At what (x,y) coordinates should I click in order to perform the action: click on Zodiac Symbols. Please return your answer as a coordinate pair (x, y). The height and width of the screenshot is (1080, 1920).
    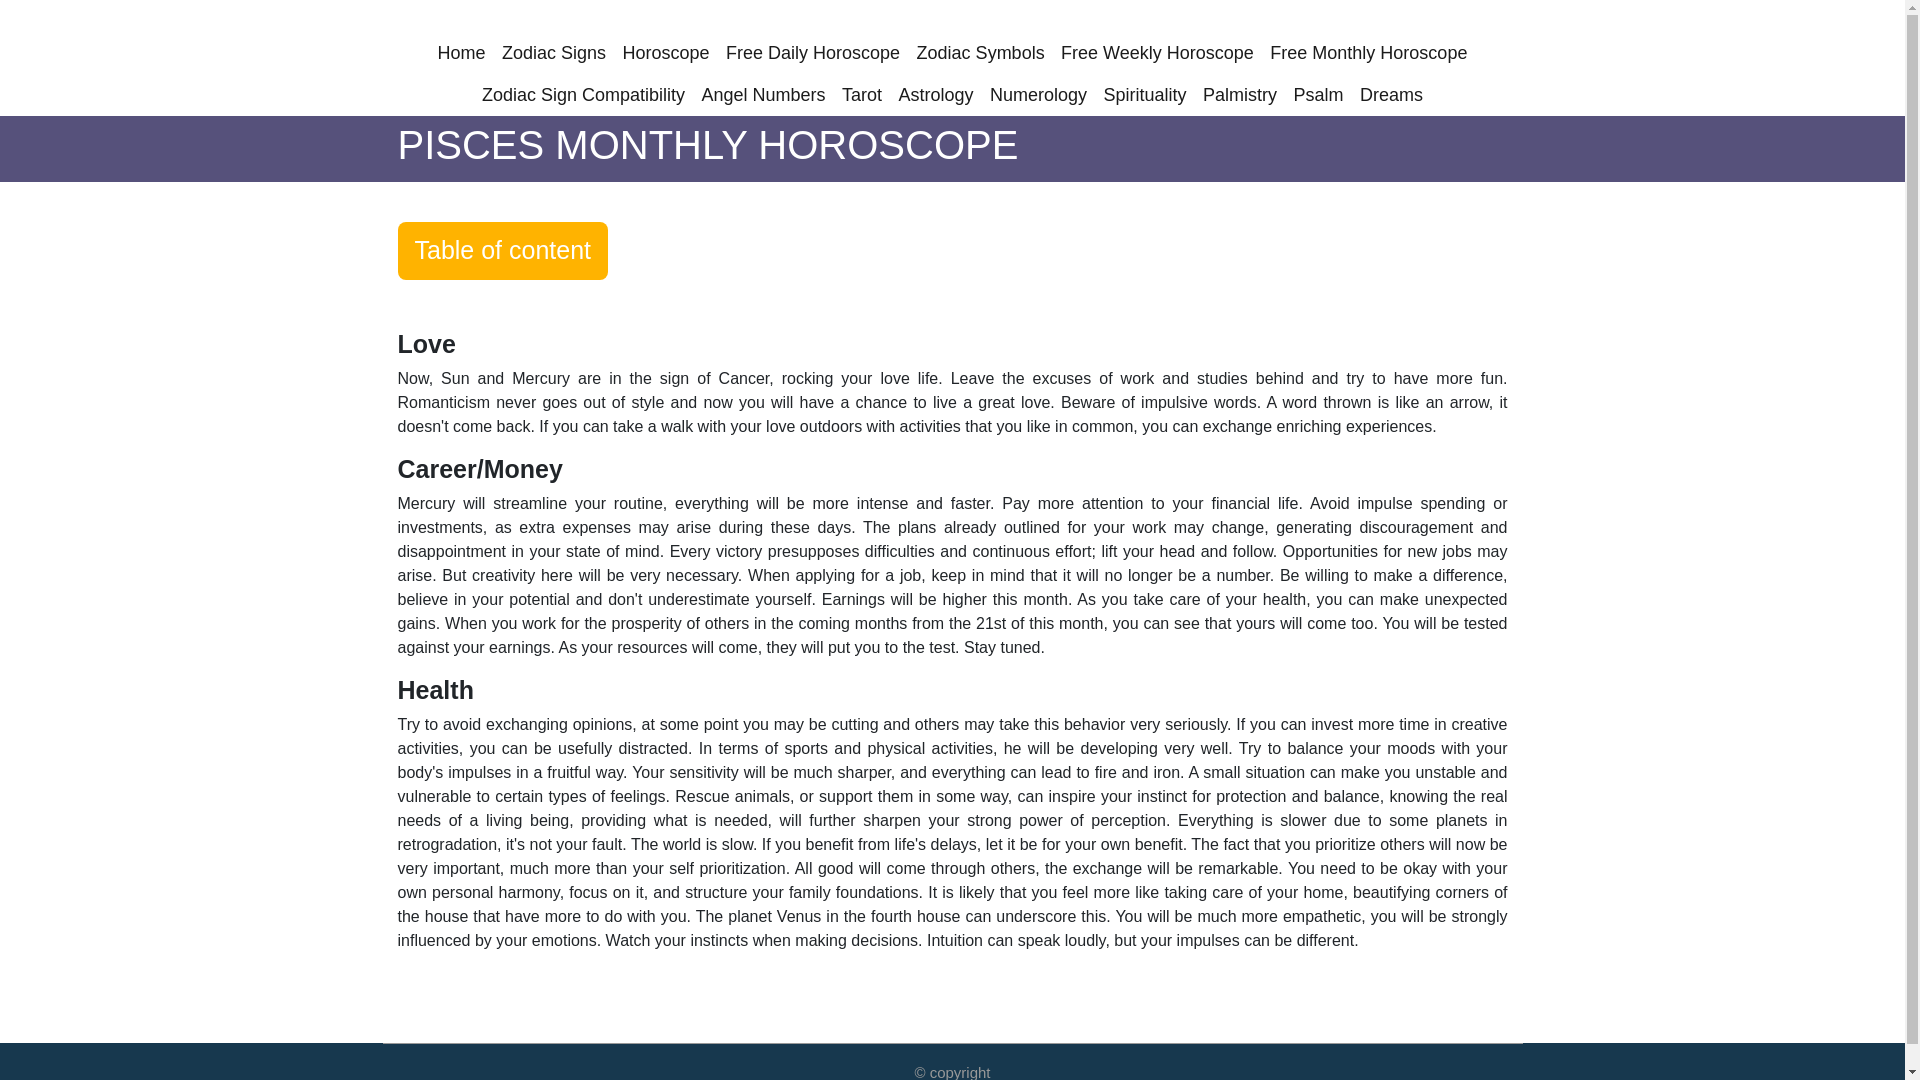
    Looking at the image, I should click on (980, 53).